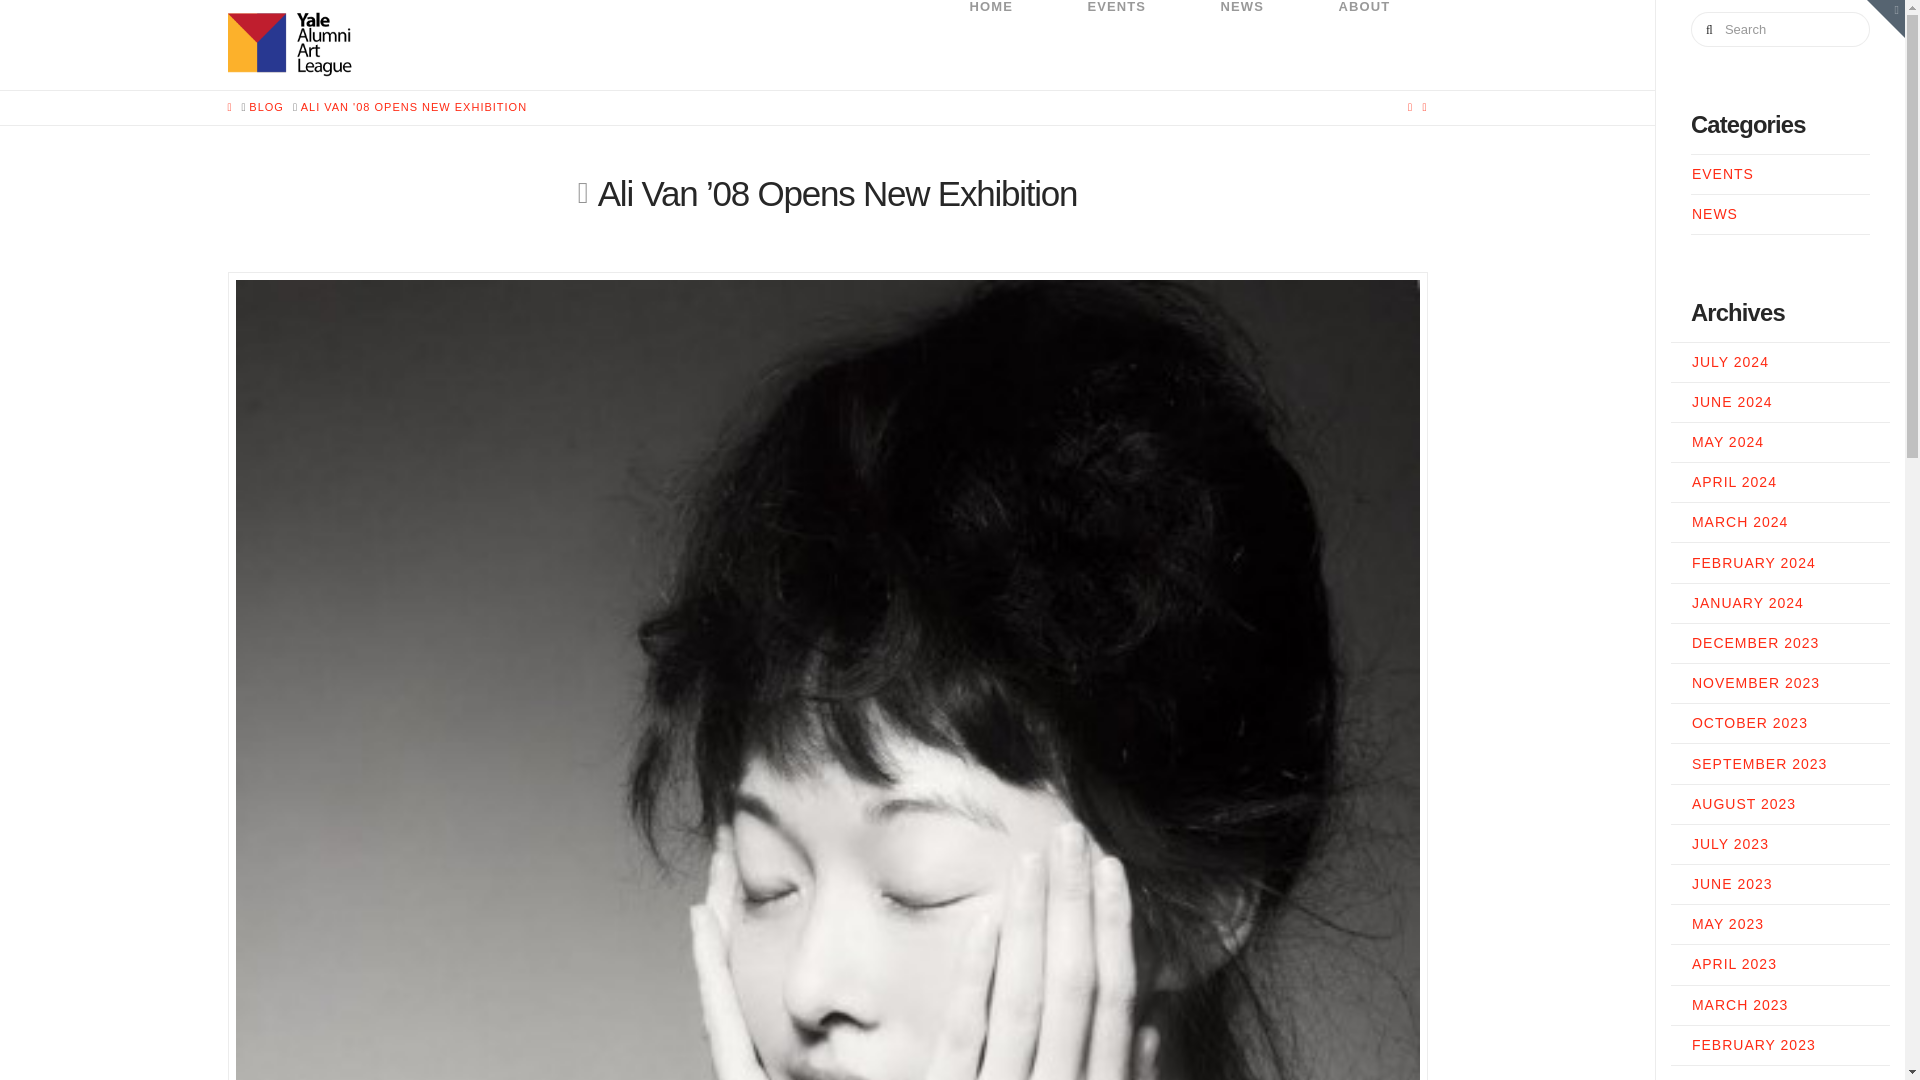  Describe the element at coordinates (414, 107) in the screenshot. I see `ALI VAN '08 OPENS NEW EXHIBITION` at that location.